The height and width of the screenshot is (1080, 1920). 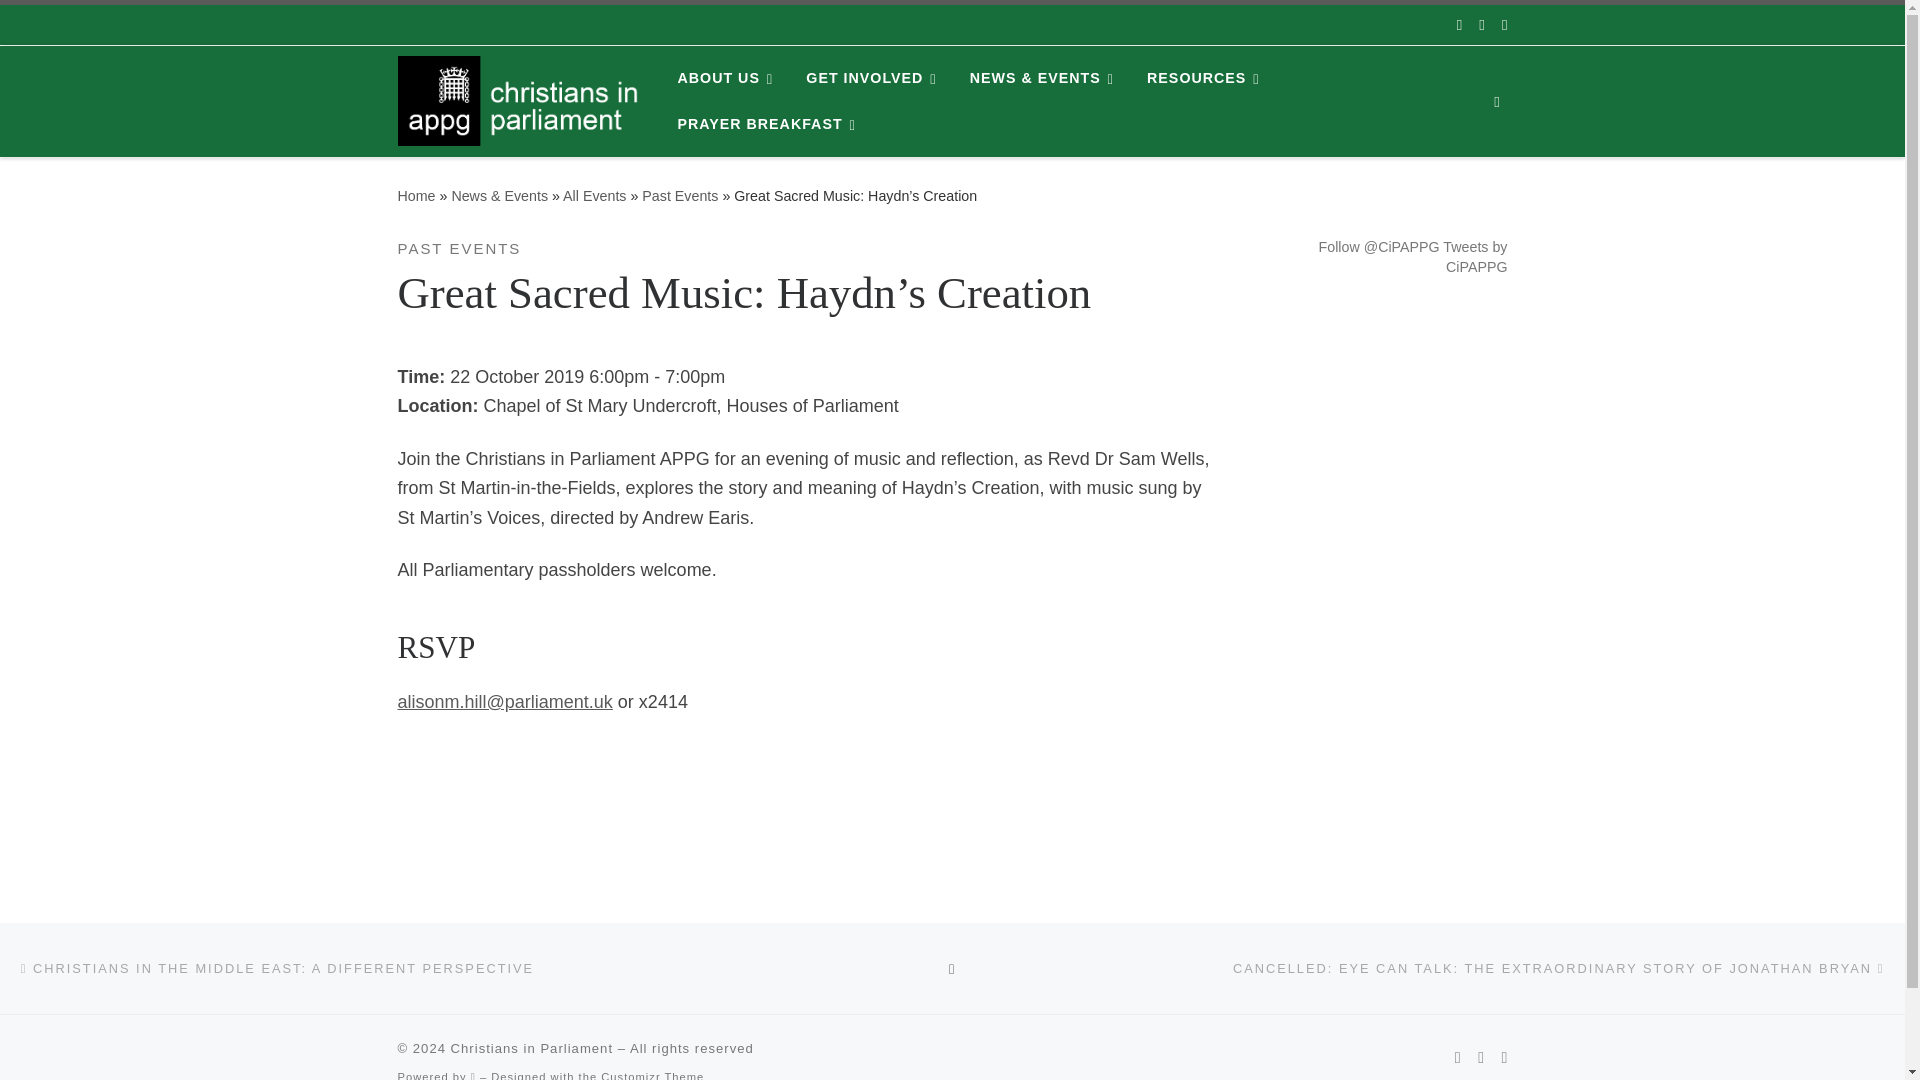 I want to click on Christians in Parliament, so click(x=532, y=1048).